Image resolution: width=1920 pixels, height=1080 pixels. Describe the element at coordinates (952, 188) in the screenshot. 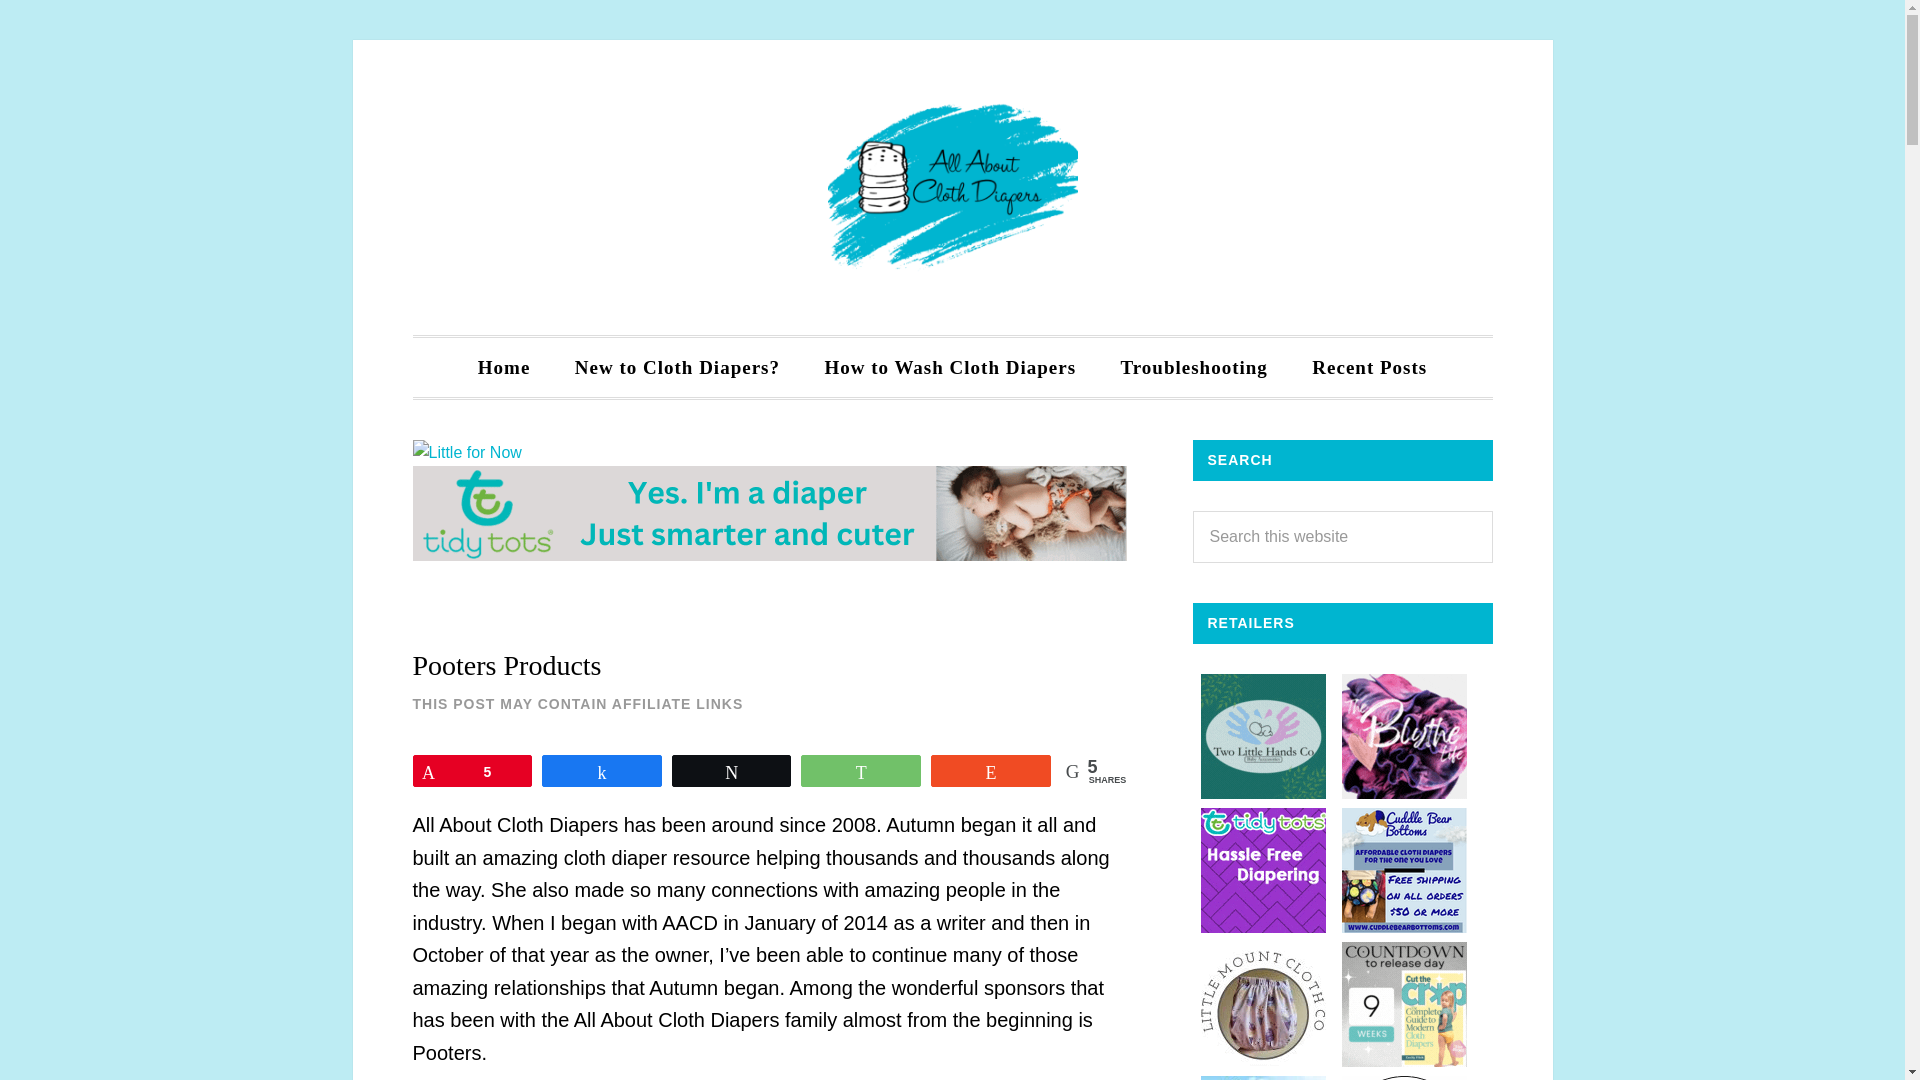

I see `ALL ABOUT CLOTH DIAPERS` at that location.